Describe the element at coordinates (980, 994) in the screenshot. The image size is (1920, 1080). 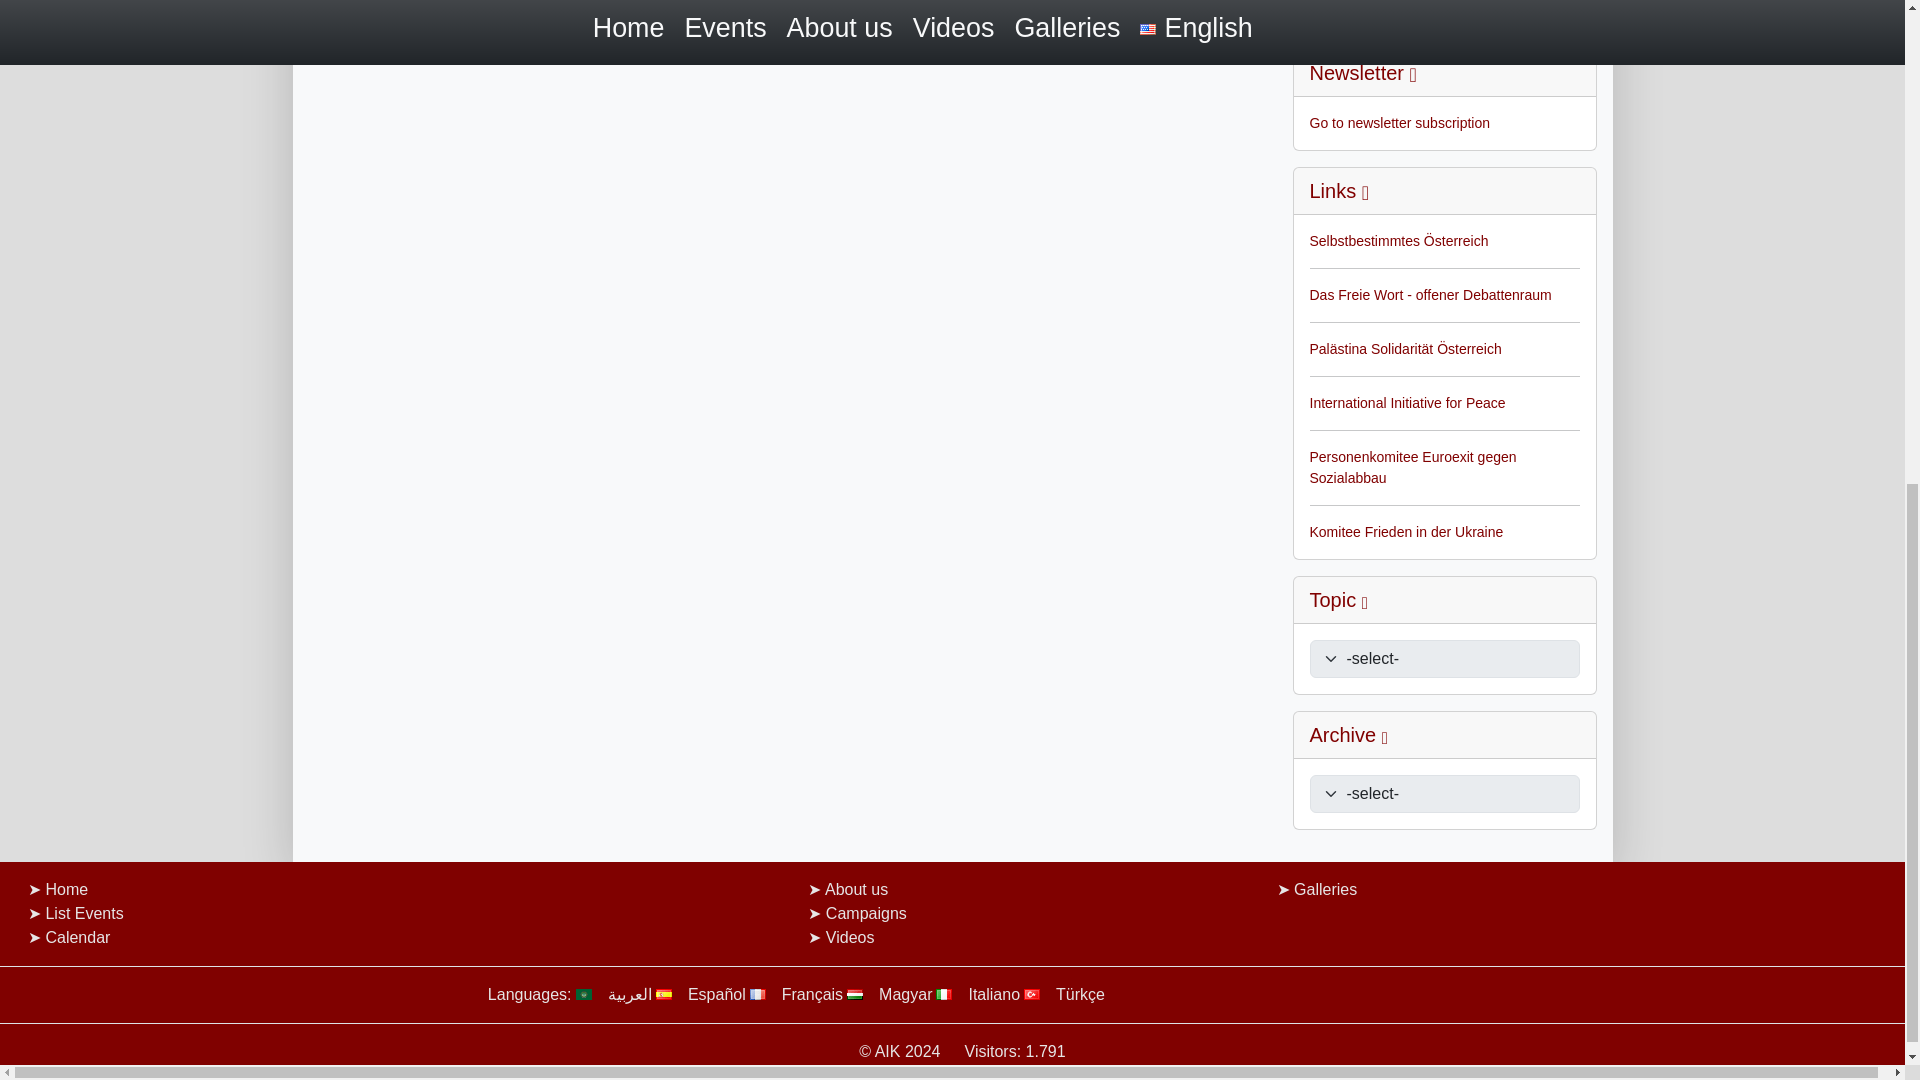
I see `Italiano` at that location.